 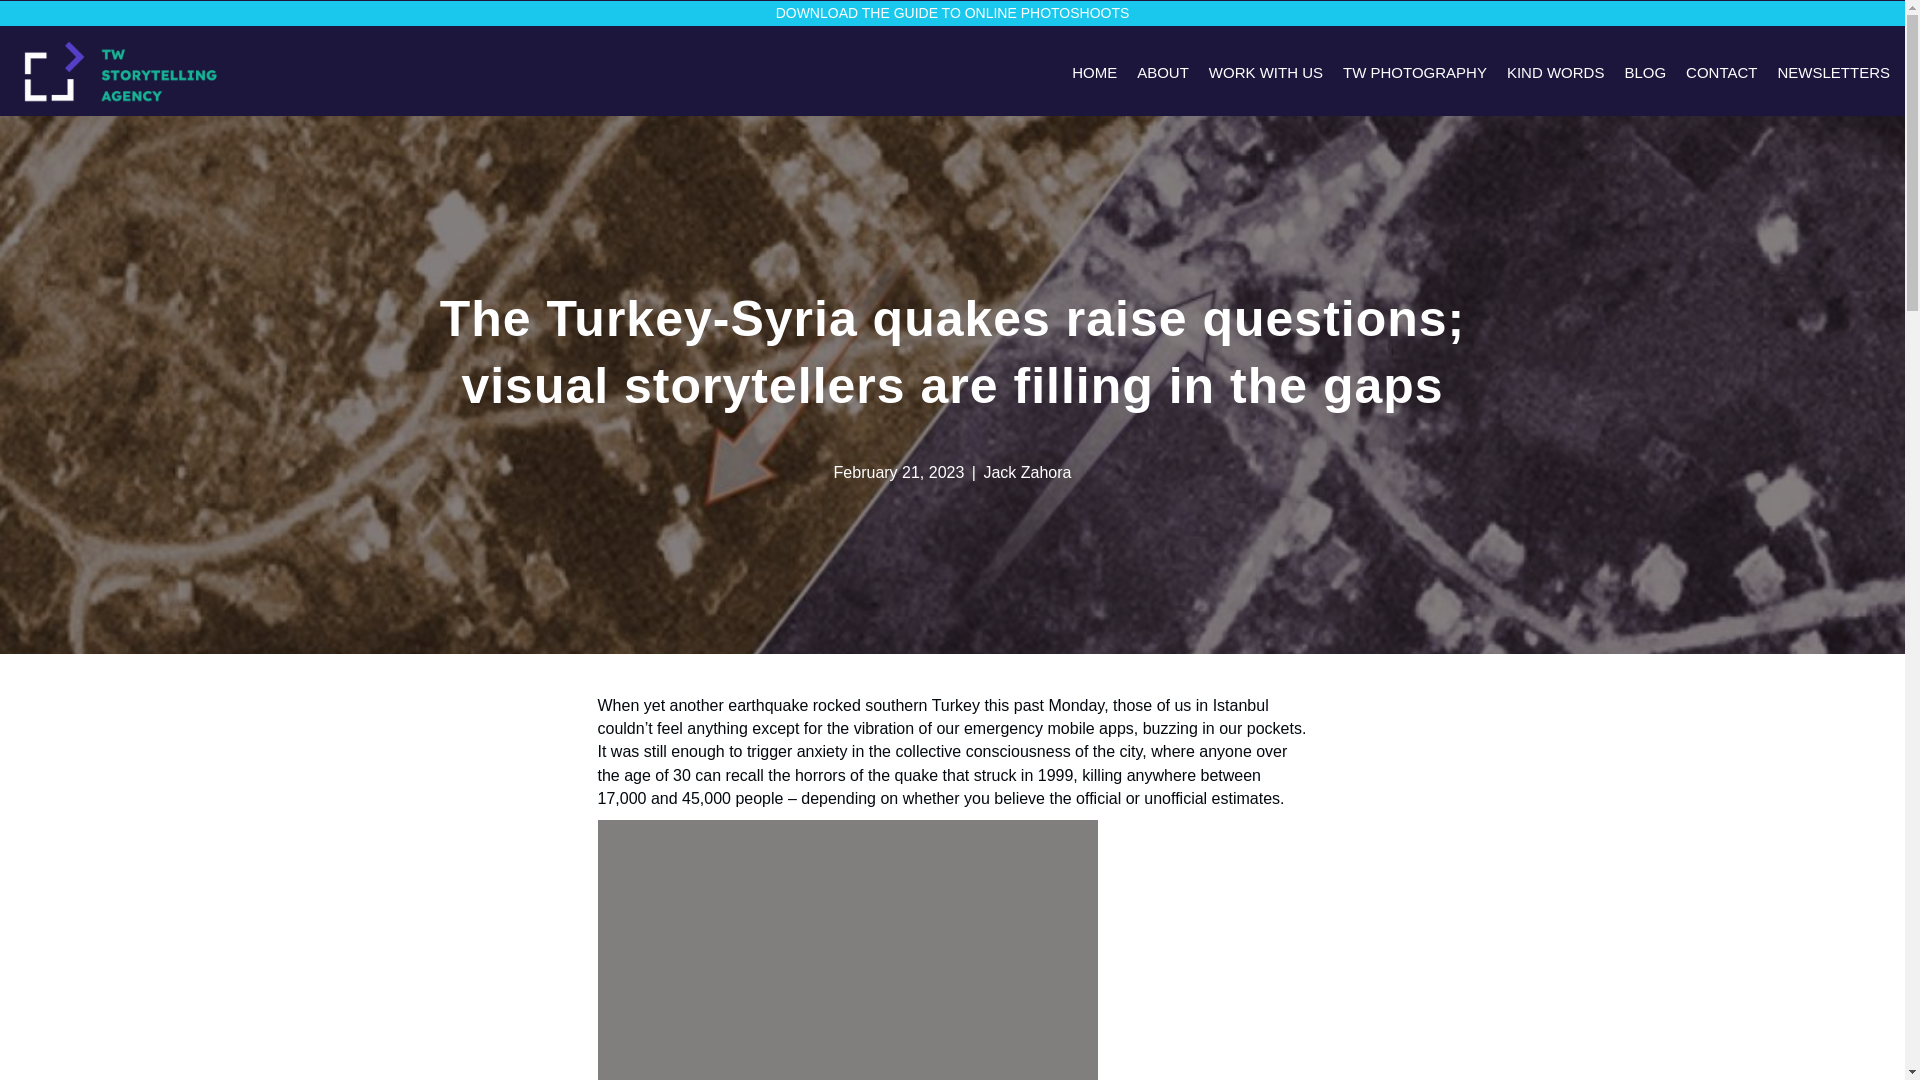 What do you see at coordinates (1163, 72) in the screenshot?
I see `ABOUT` at bounding box center [1163, 72].